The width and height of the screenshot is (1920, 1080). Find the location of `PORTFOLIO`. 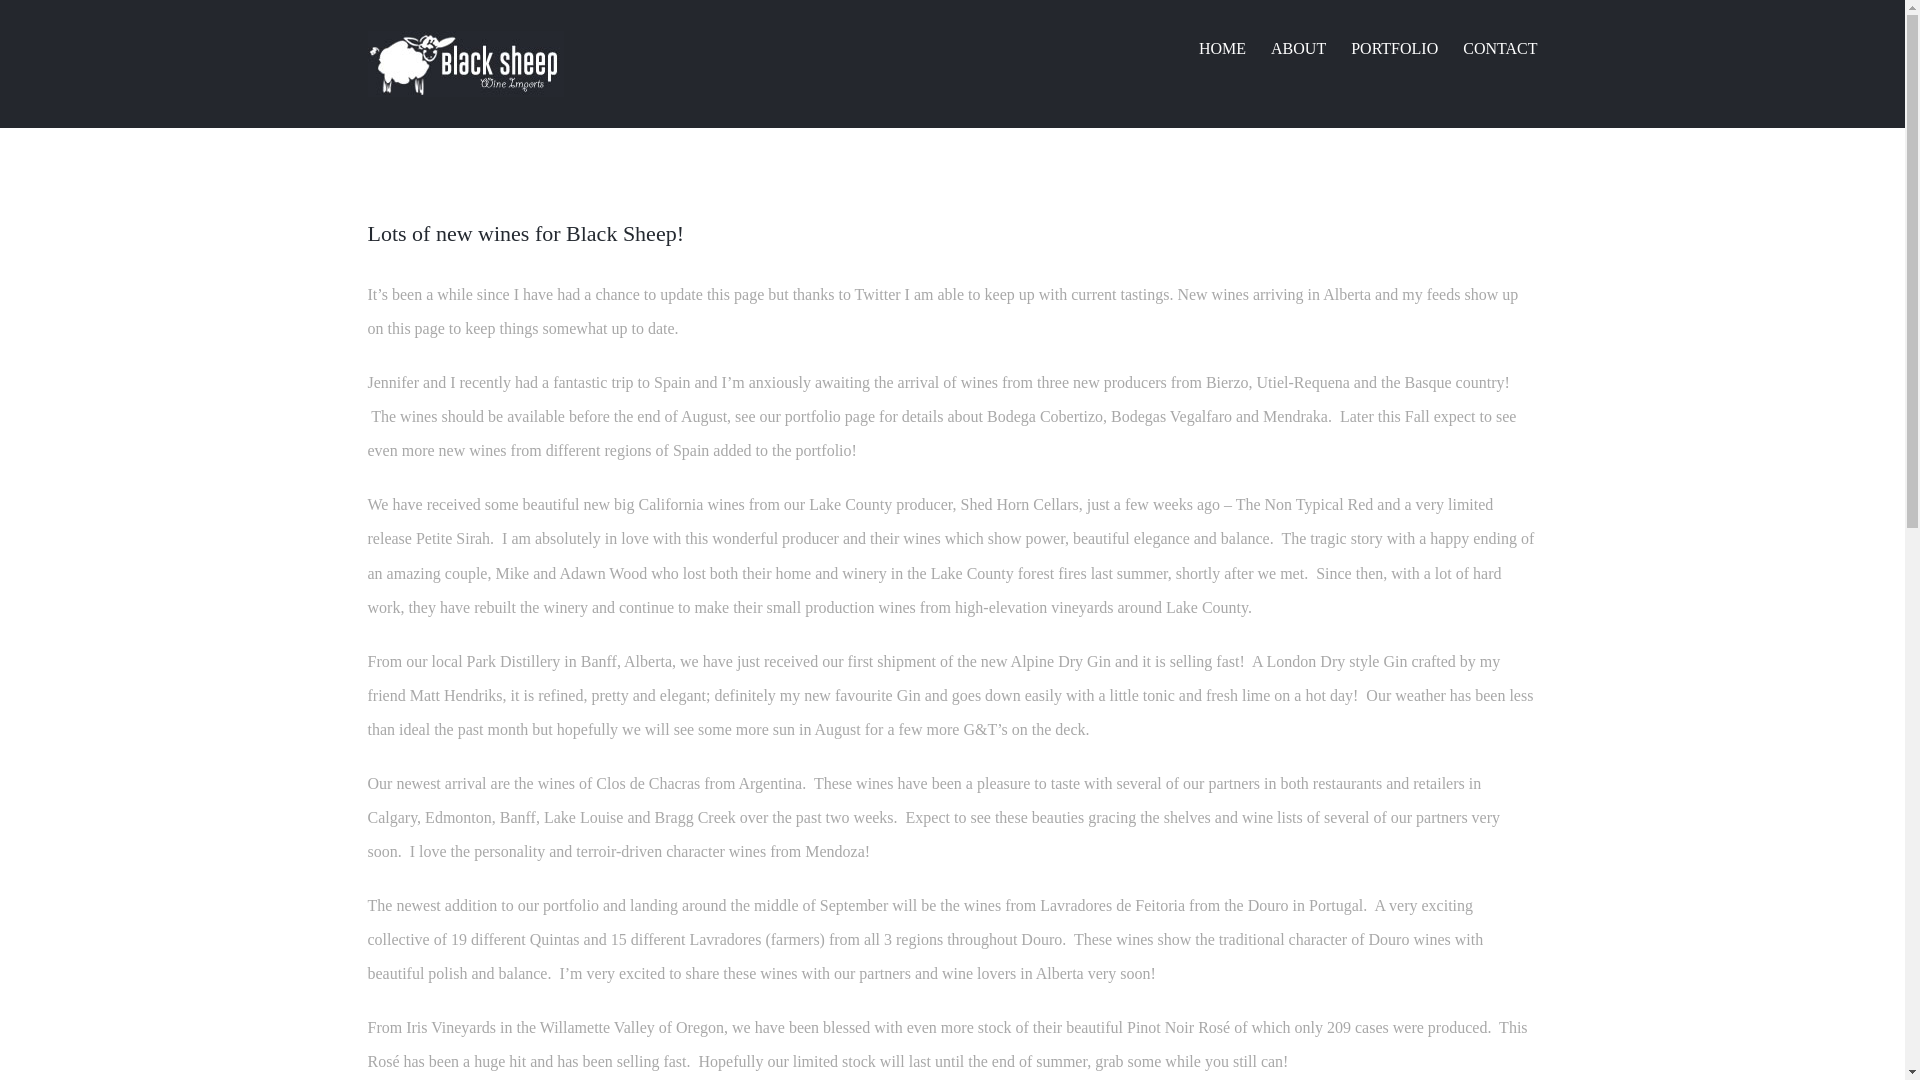

PORTFOLIO is located at coordinates (1394, 48).